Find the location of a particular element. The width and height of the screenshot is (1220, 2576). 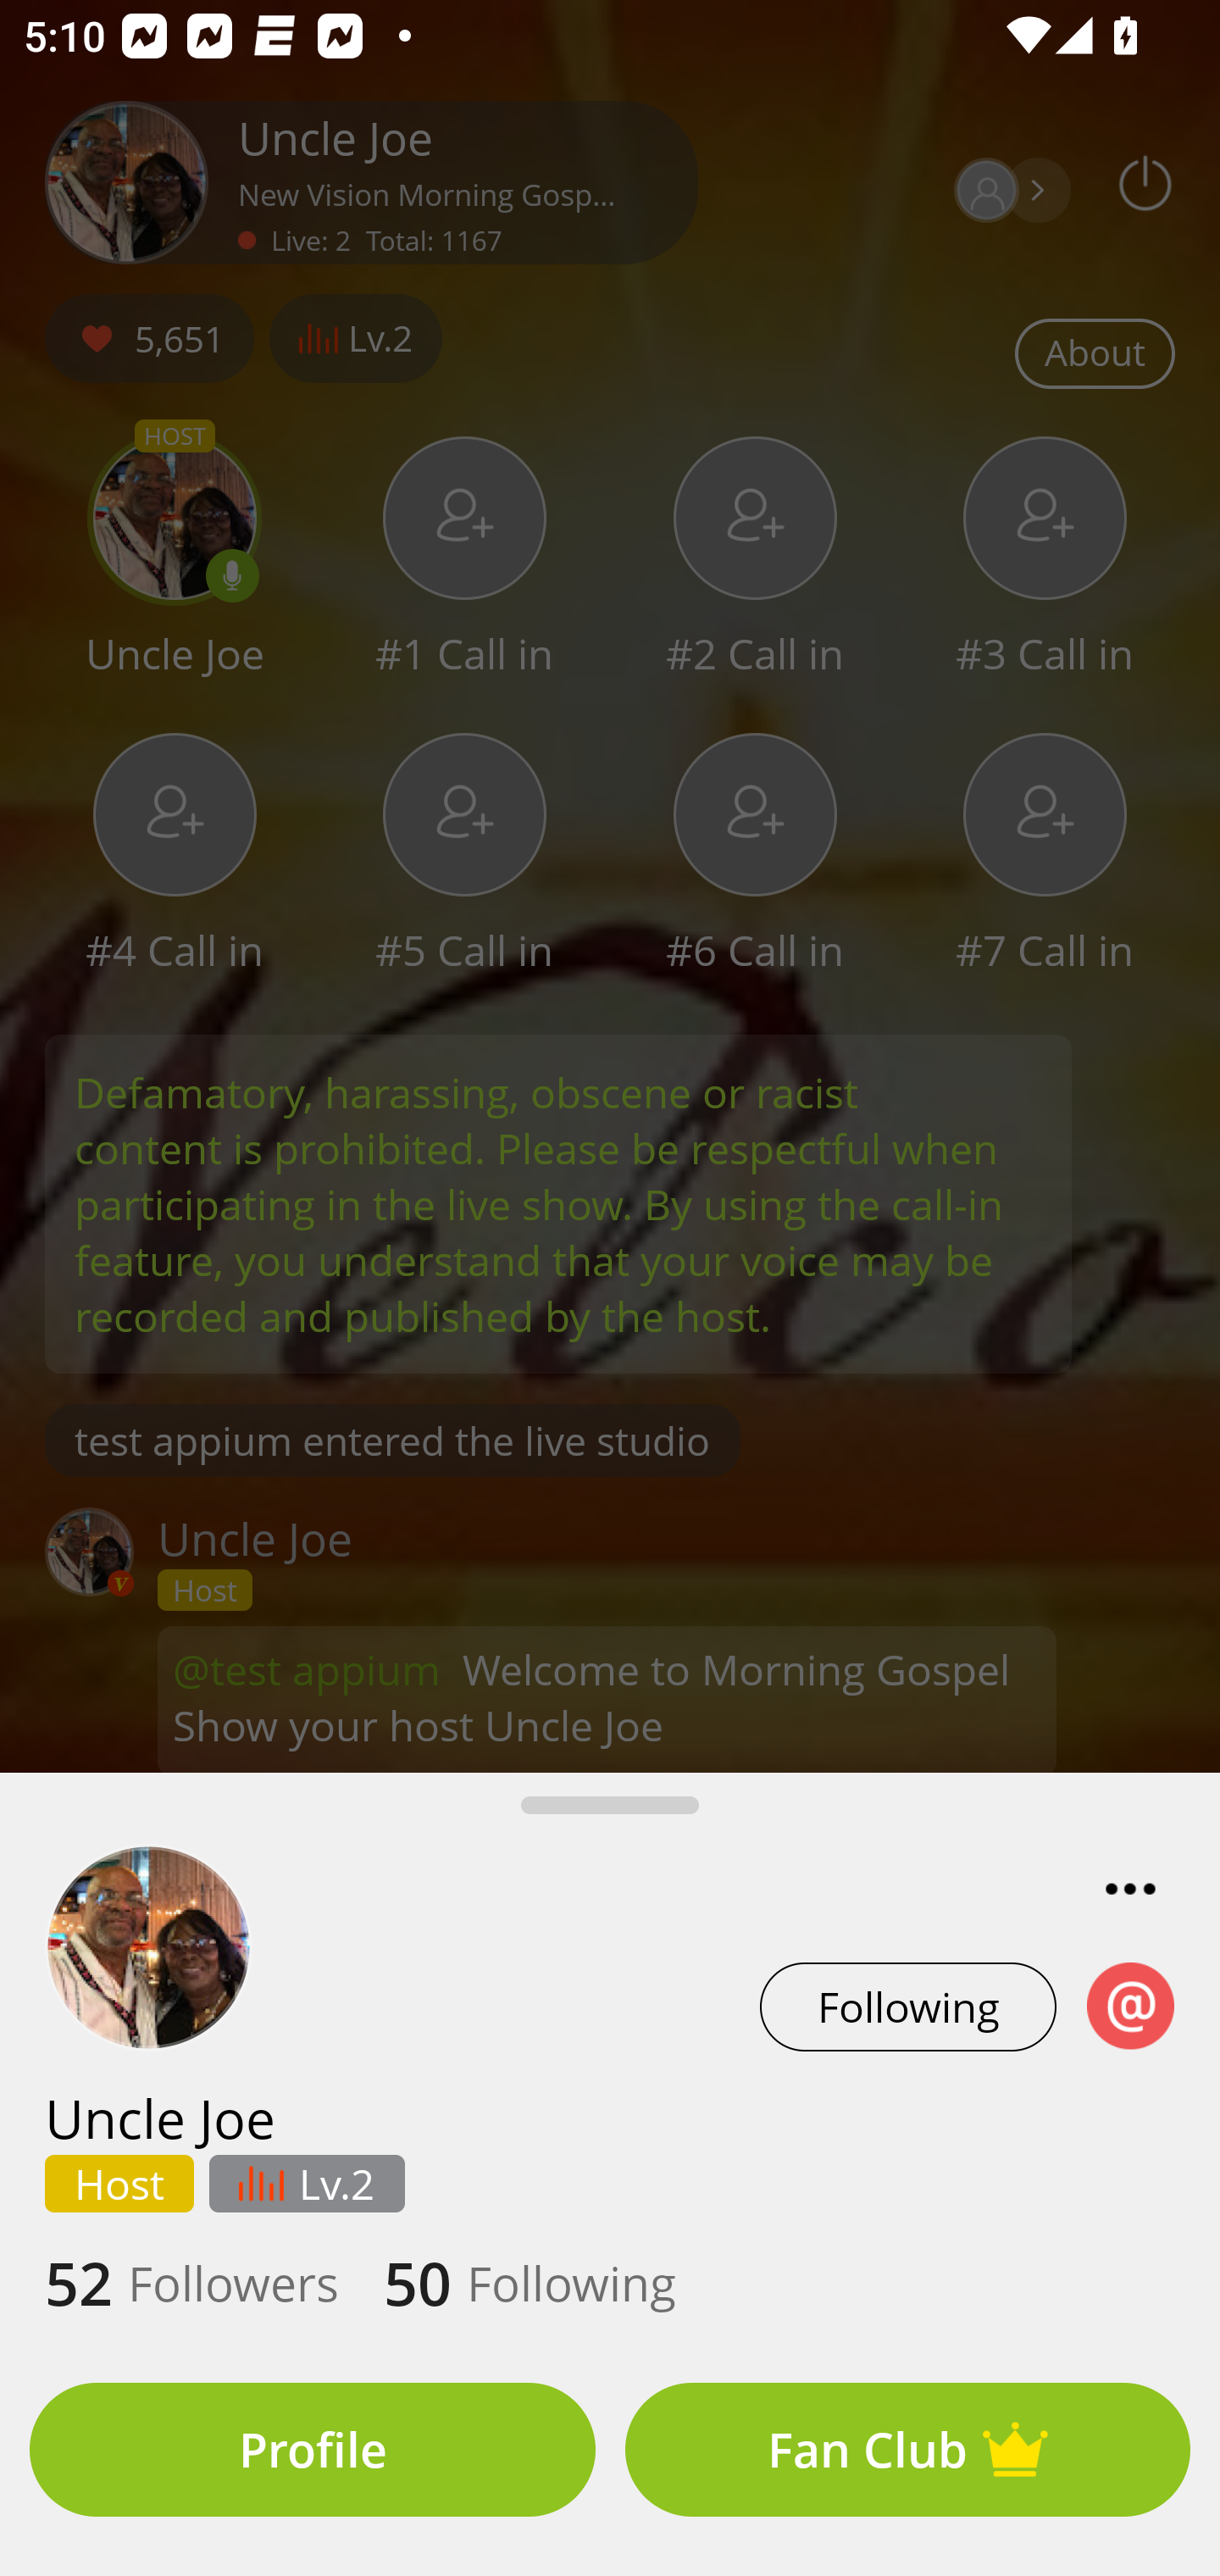

Profile is located at coordinates (312, 2450).